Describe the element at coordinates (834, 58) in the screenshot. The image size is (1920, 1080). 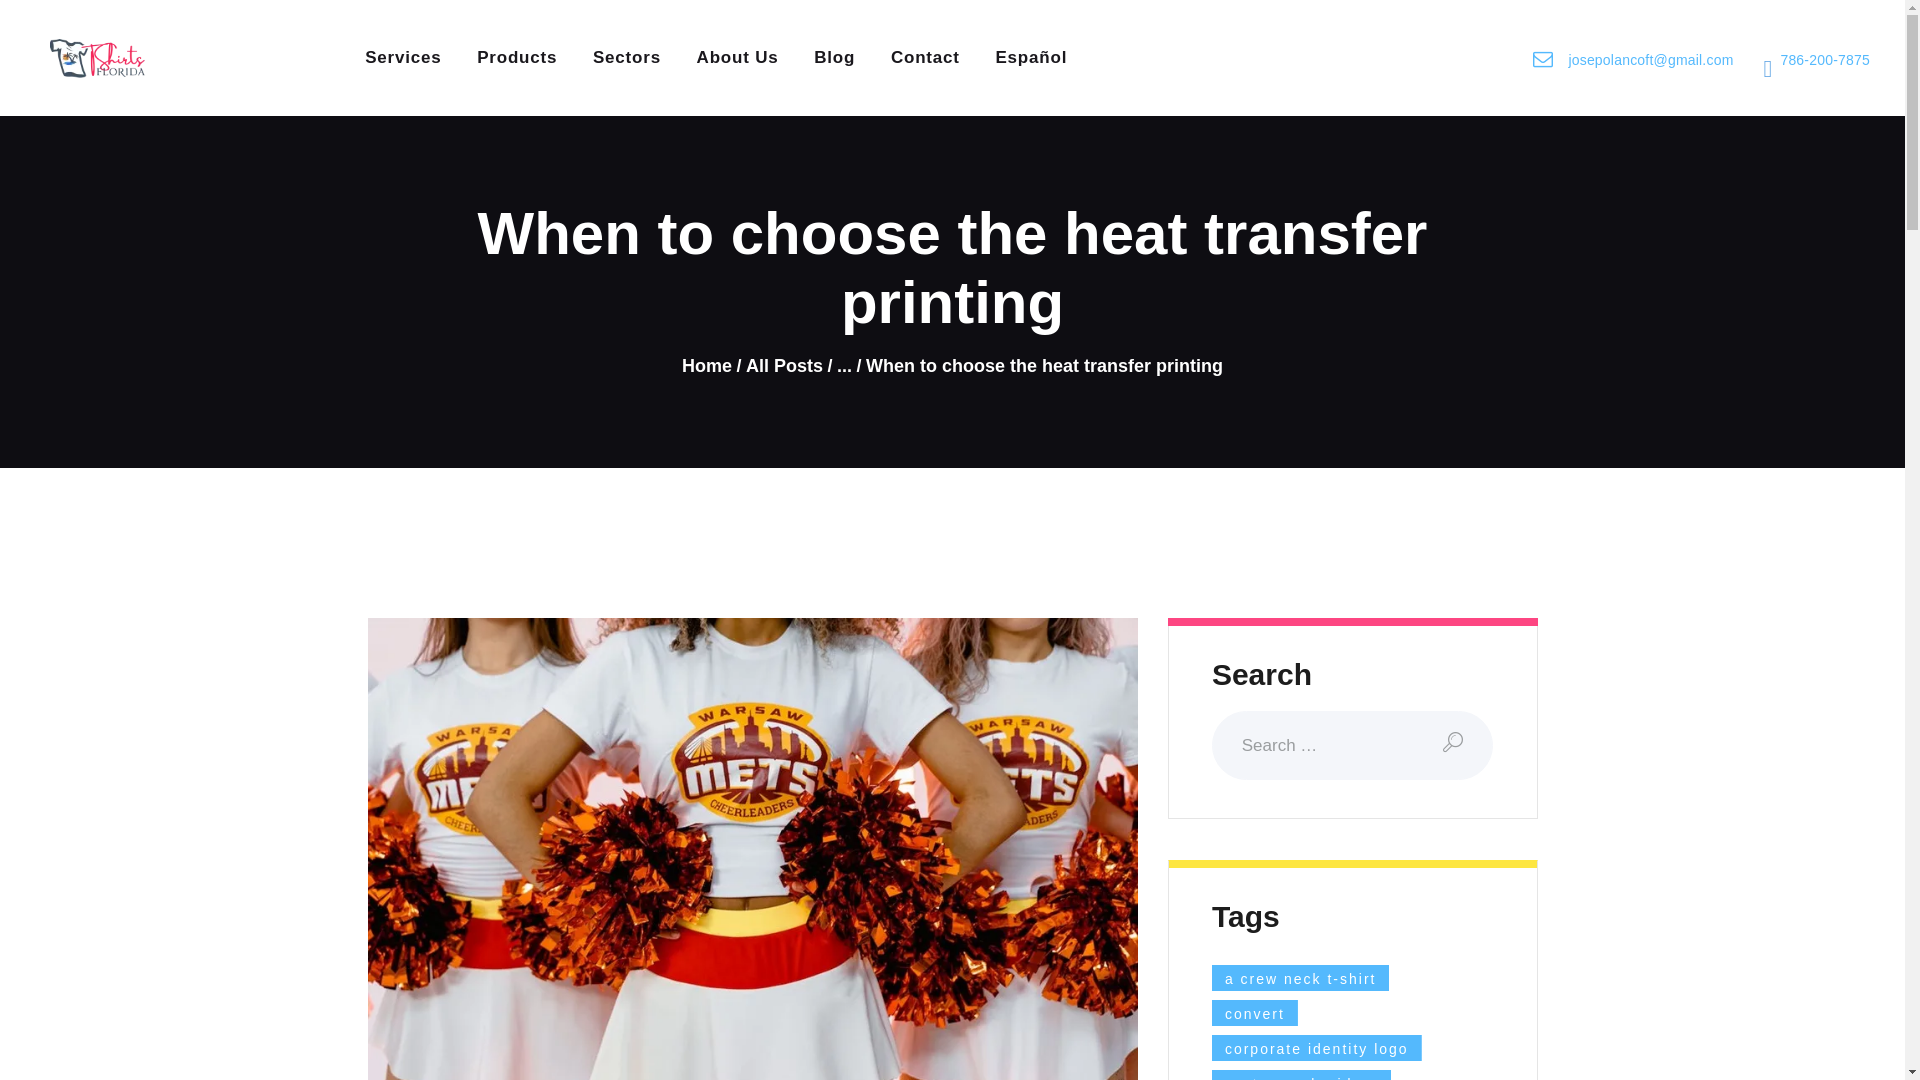
I see `Blog` at that location.